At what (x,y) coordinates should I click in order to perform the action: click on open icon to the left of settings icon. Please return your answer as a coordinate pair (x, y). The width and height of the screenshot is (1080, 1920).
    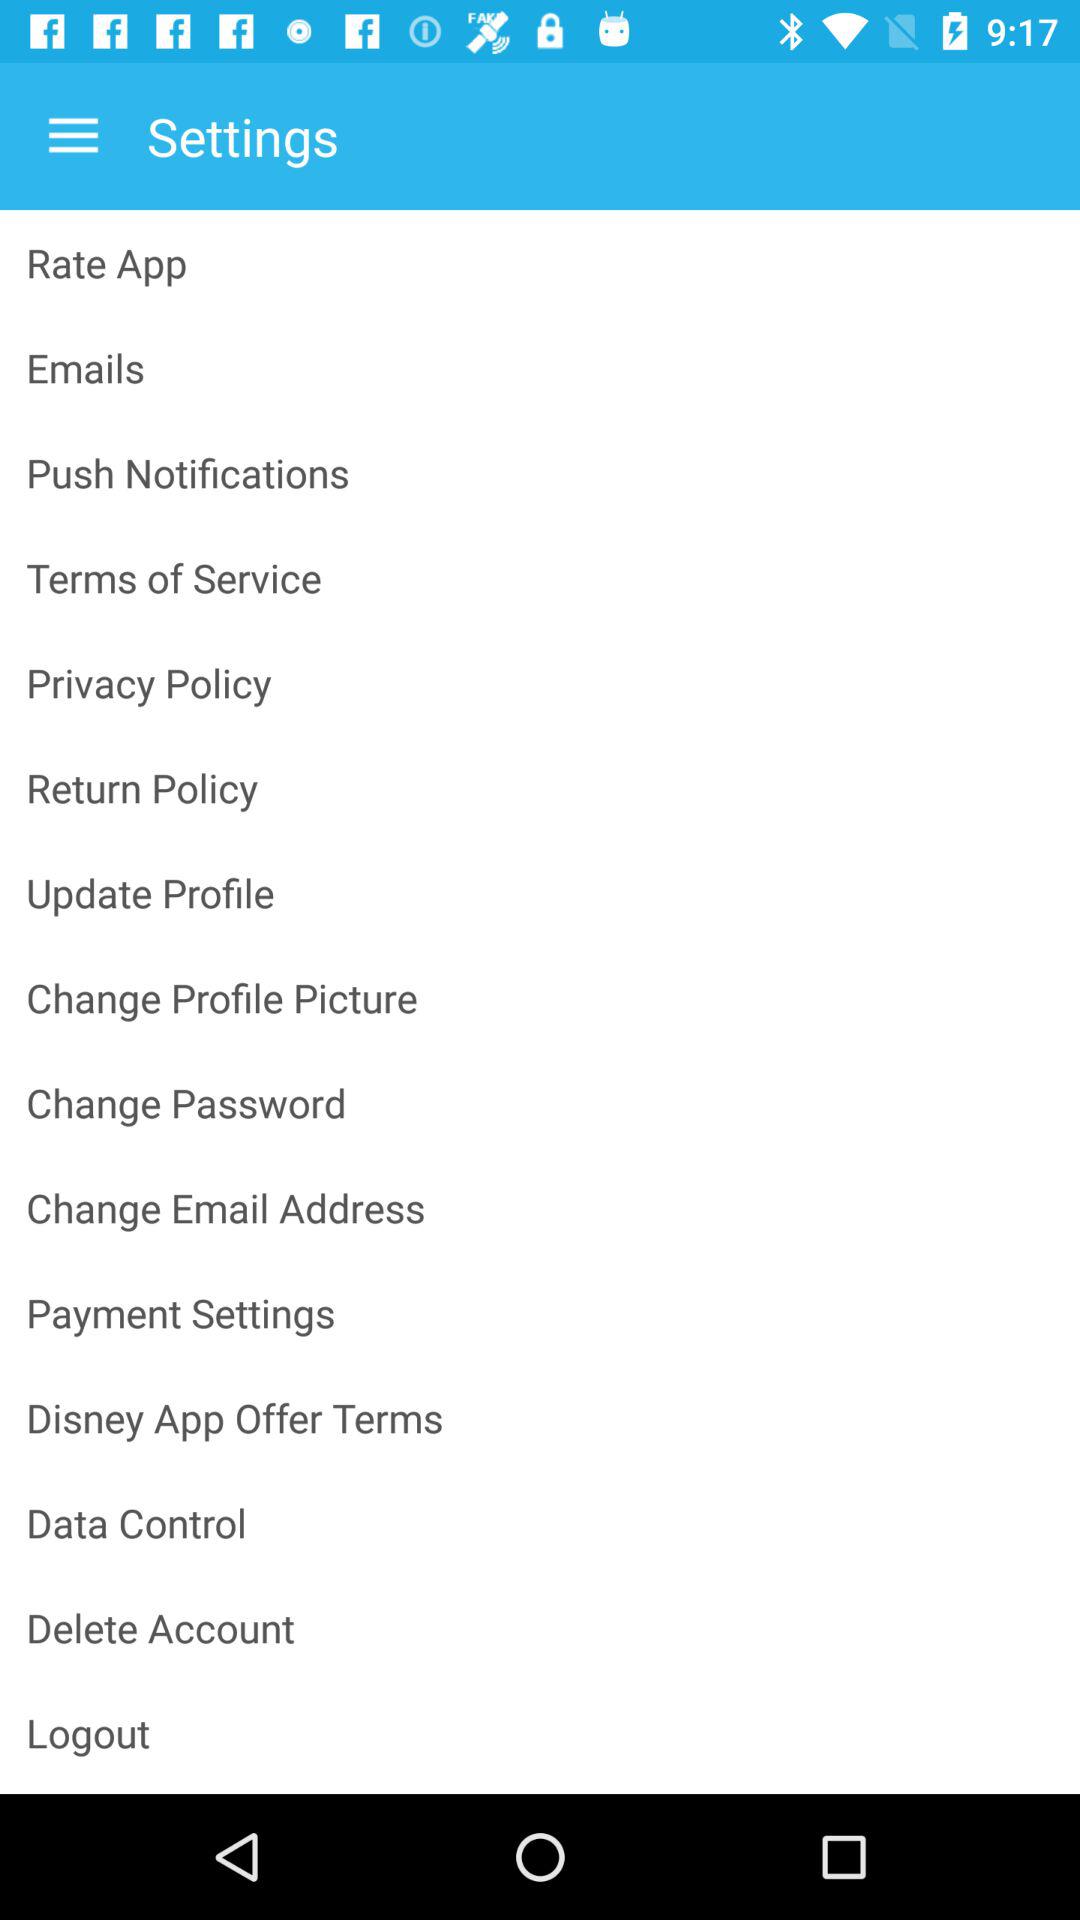
    Looking at the image, I should click on (73, 136).